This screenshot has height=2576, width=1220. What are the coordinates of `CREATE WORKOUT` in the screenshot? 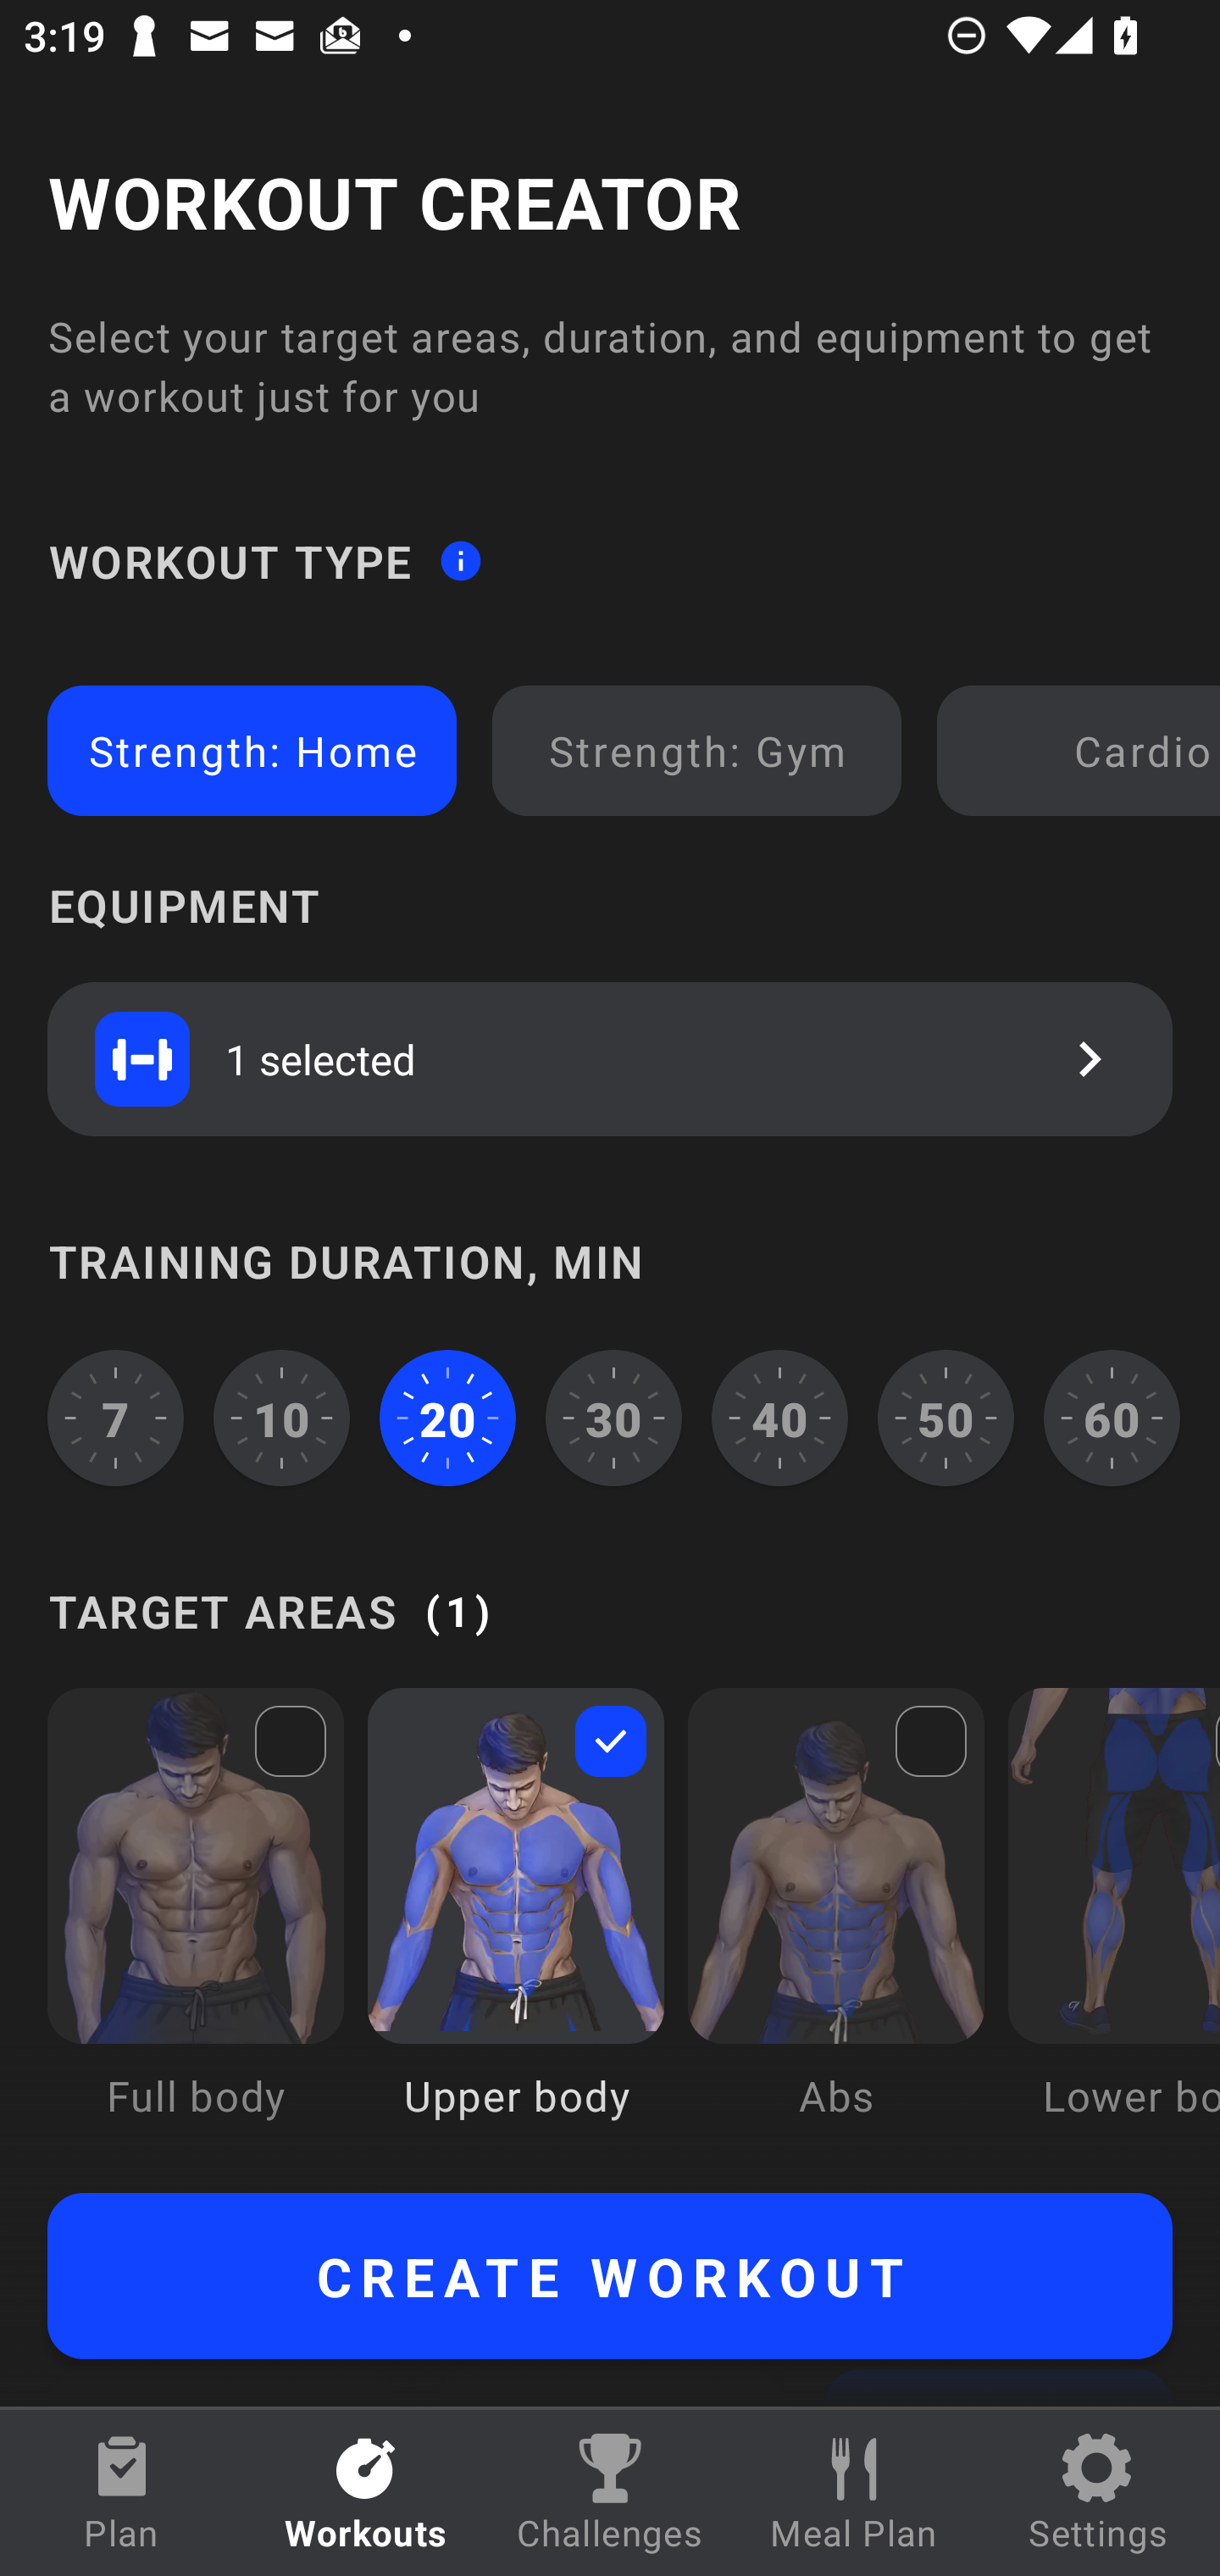 It's located at (610, 2276).